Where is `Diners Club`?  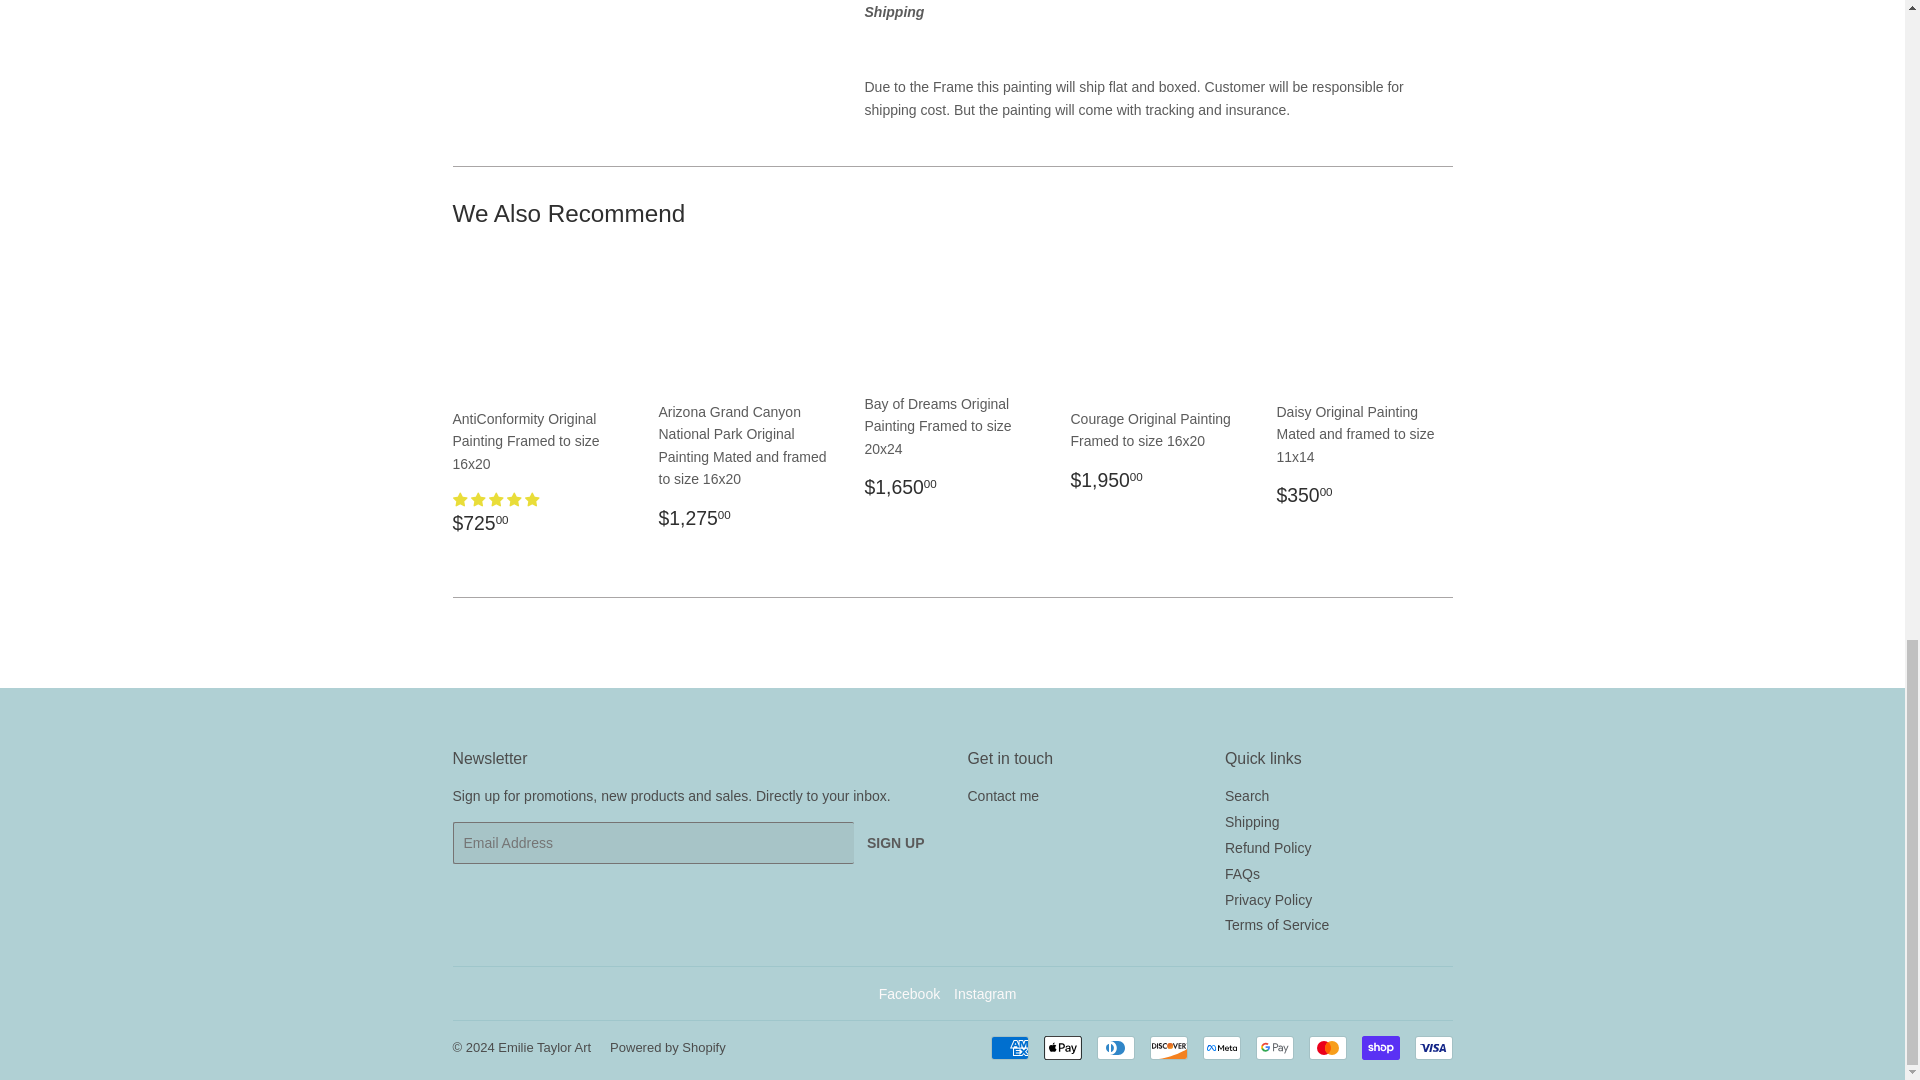 Diners Club is located at coordinates (1115, 1047).